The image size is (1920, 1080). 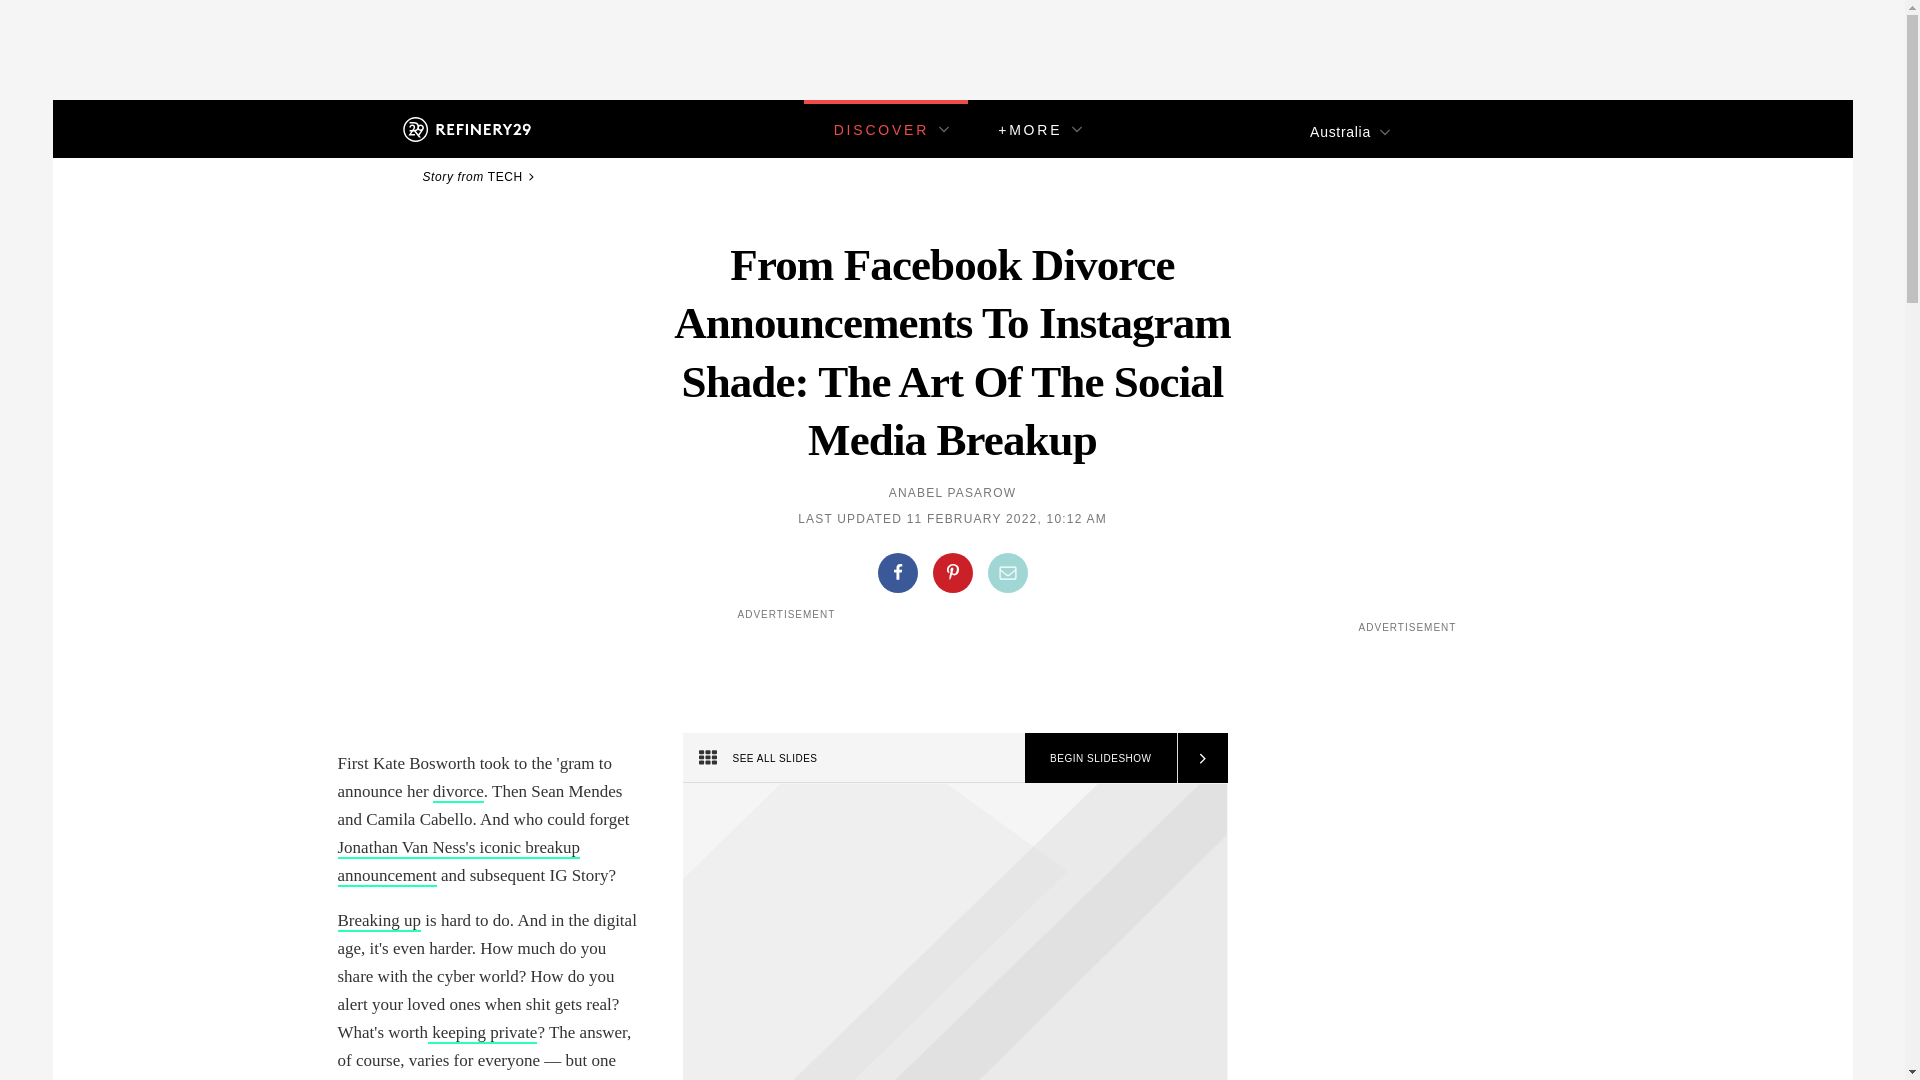 What do you see at coordinates (1006, 518) in the screenshot?
I see `11 FEBRUARY 2022, 10:12 AM` at bounding box center [1006, 518].